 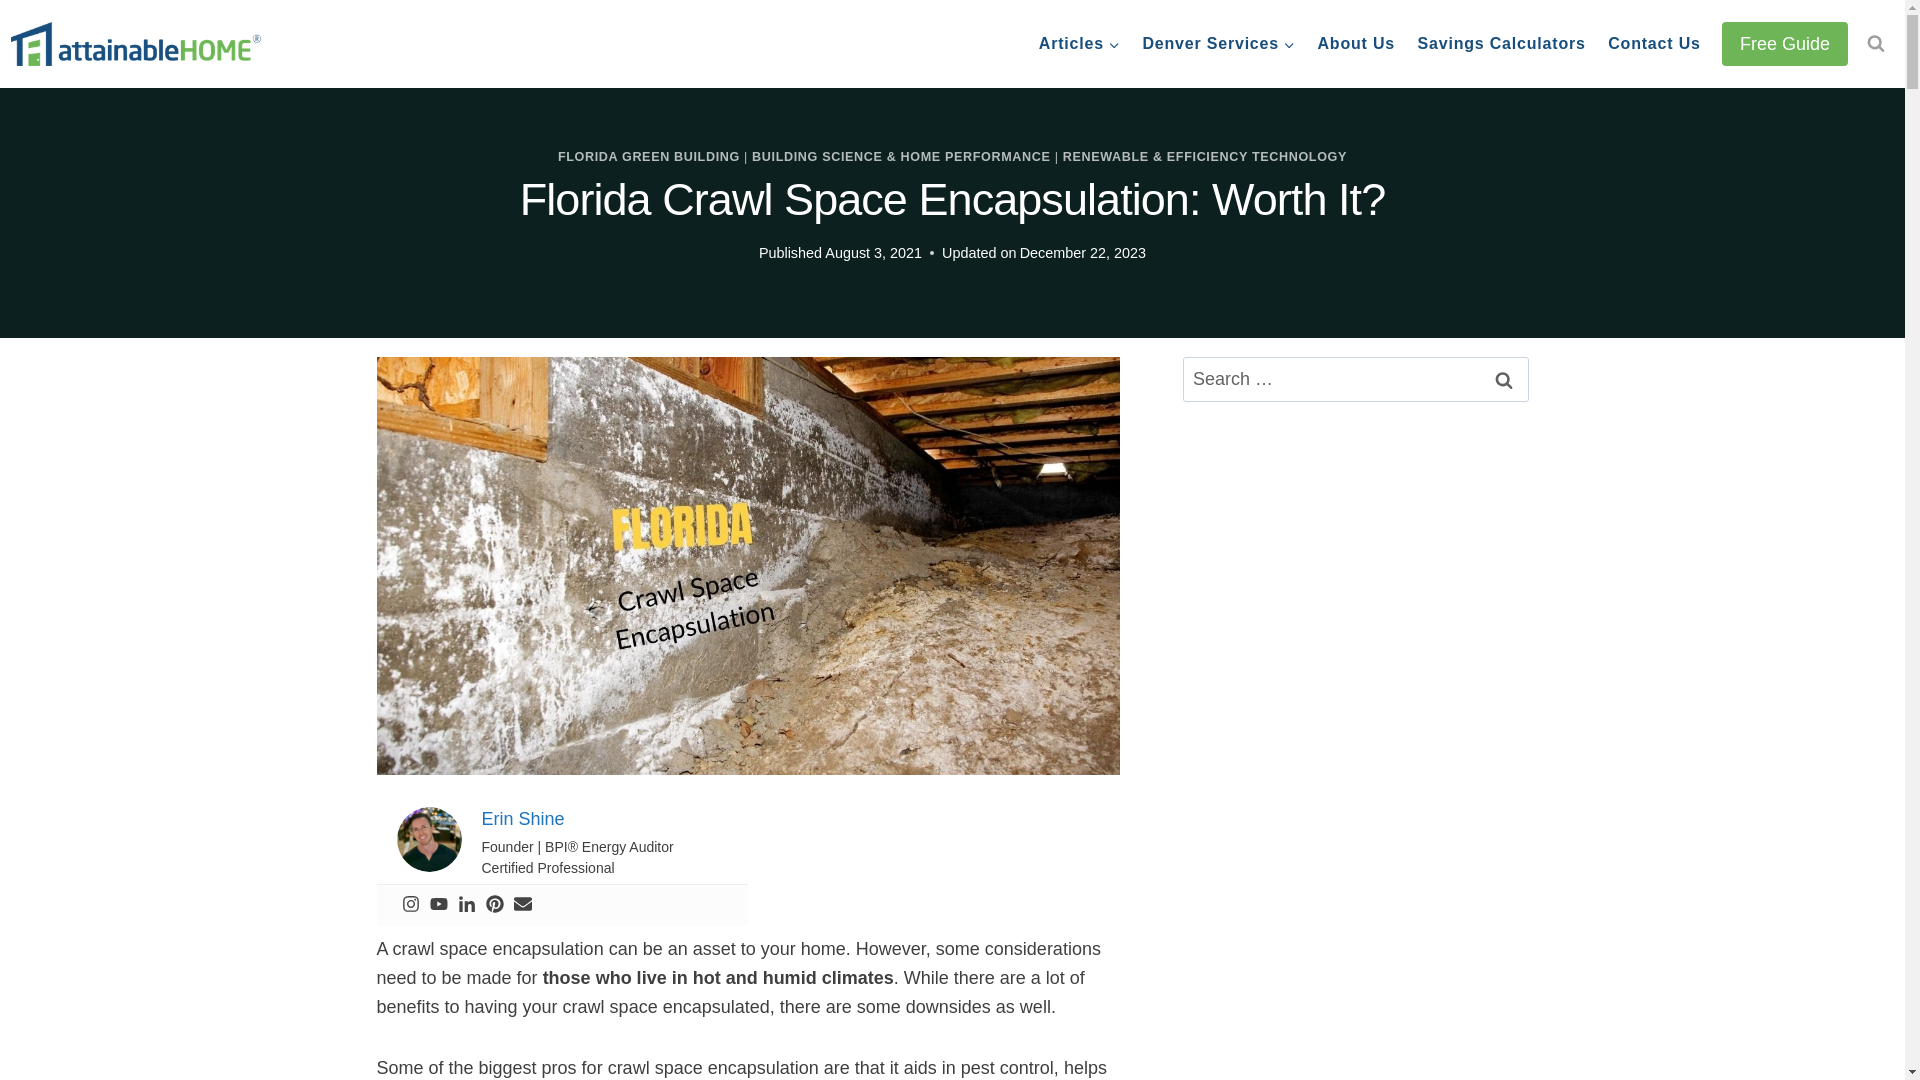 What do you see at coordinates (467, 905) in the screenshot?
I see `Linkedin` at bounding box center [467, 905].